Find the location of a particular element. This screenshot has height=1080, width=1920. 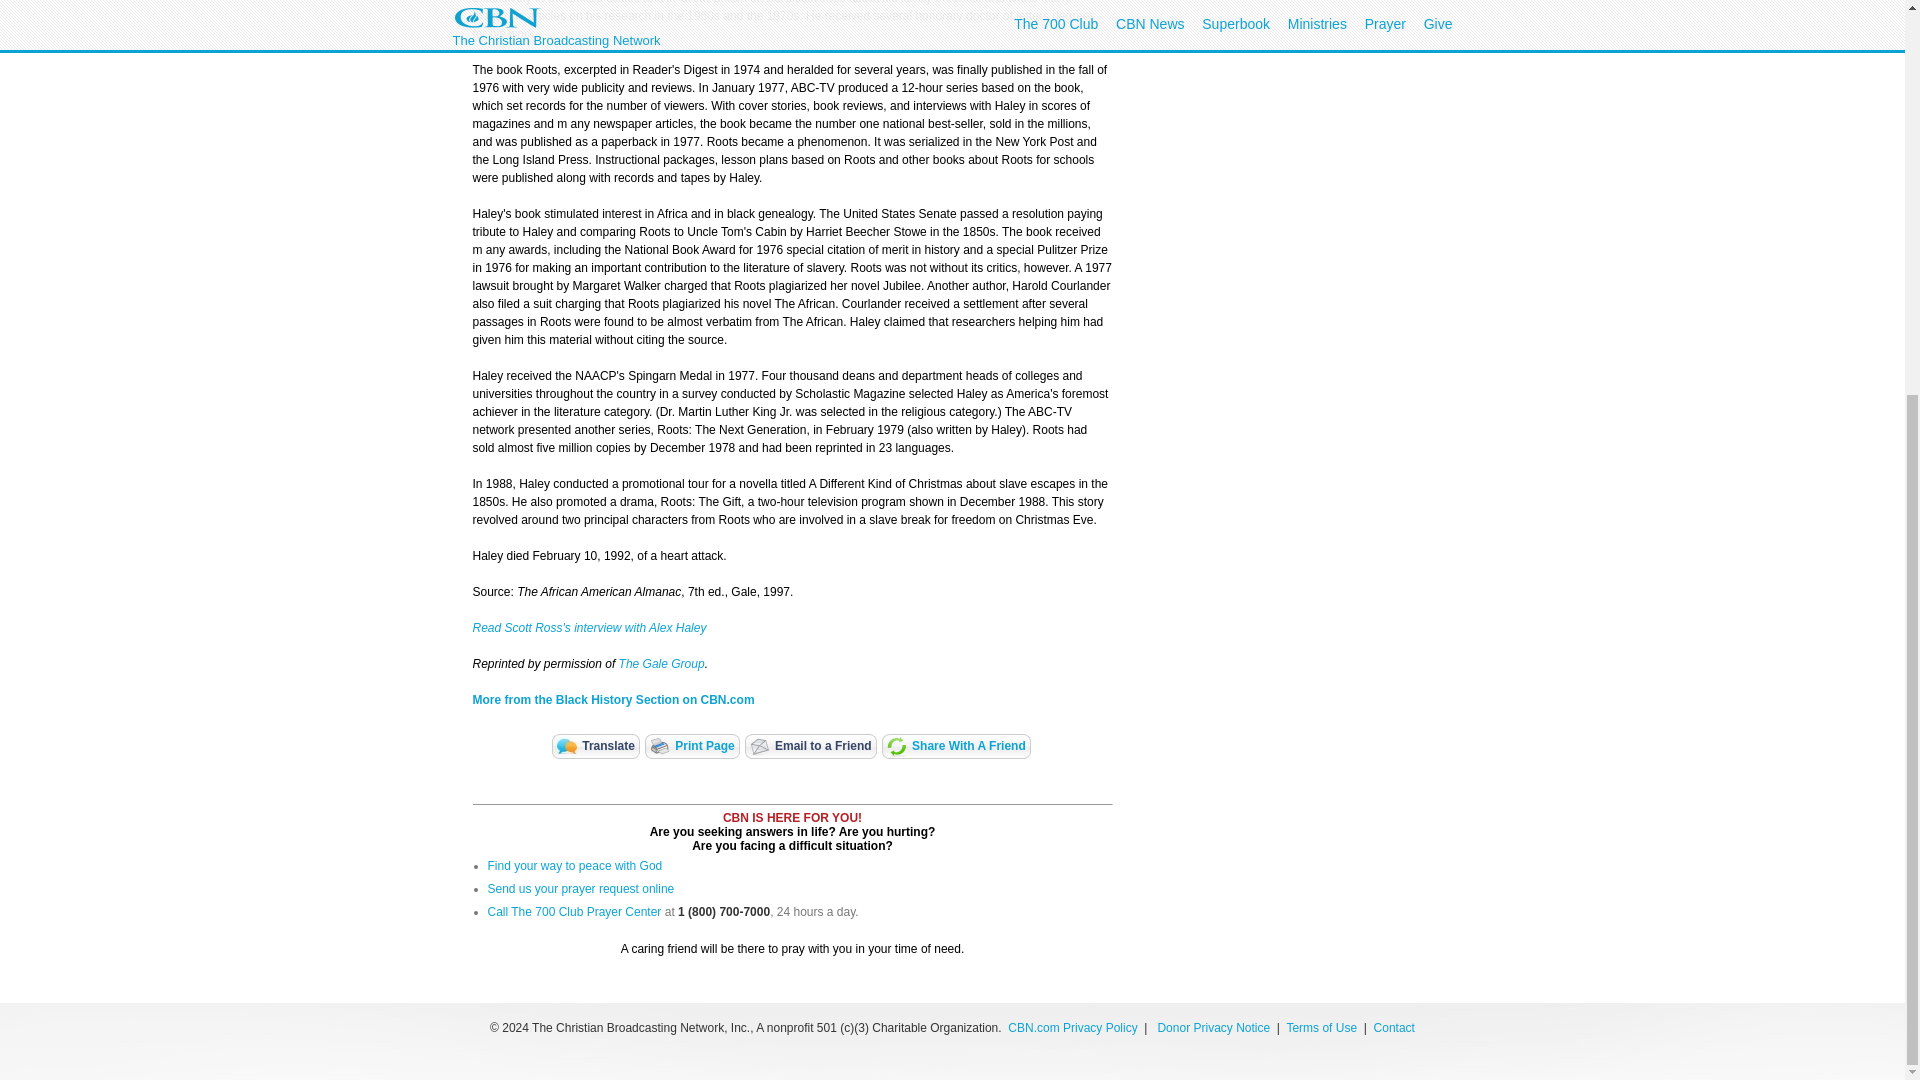

Read Scott Ross's interview with Alex Haley is located at coordinates (589, 628).